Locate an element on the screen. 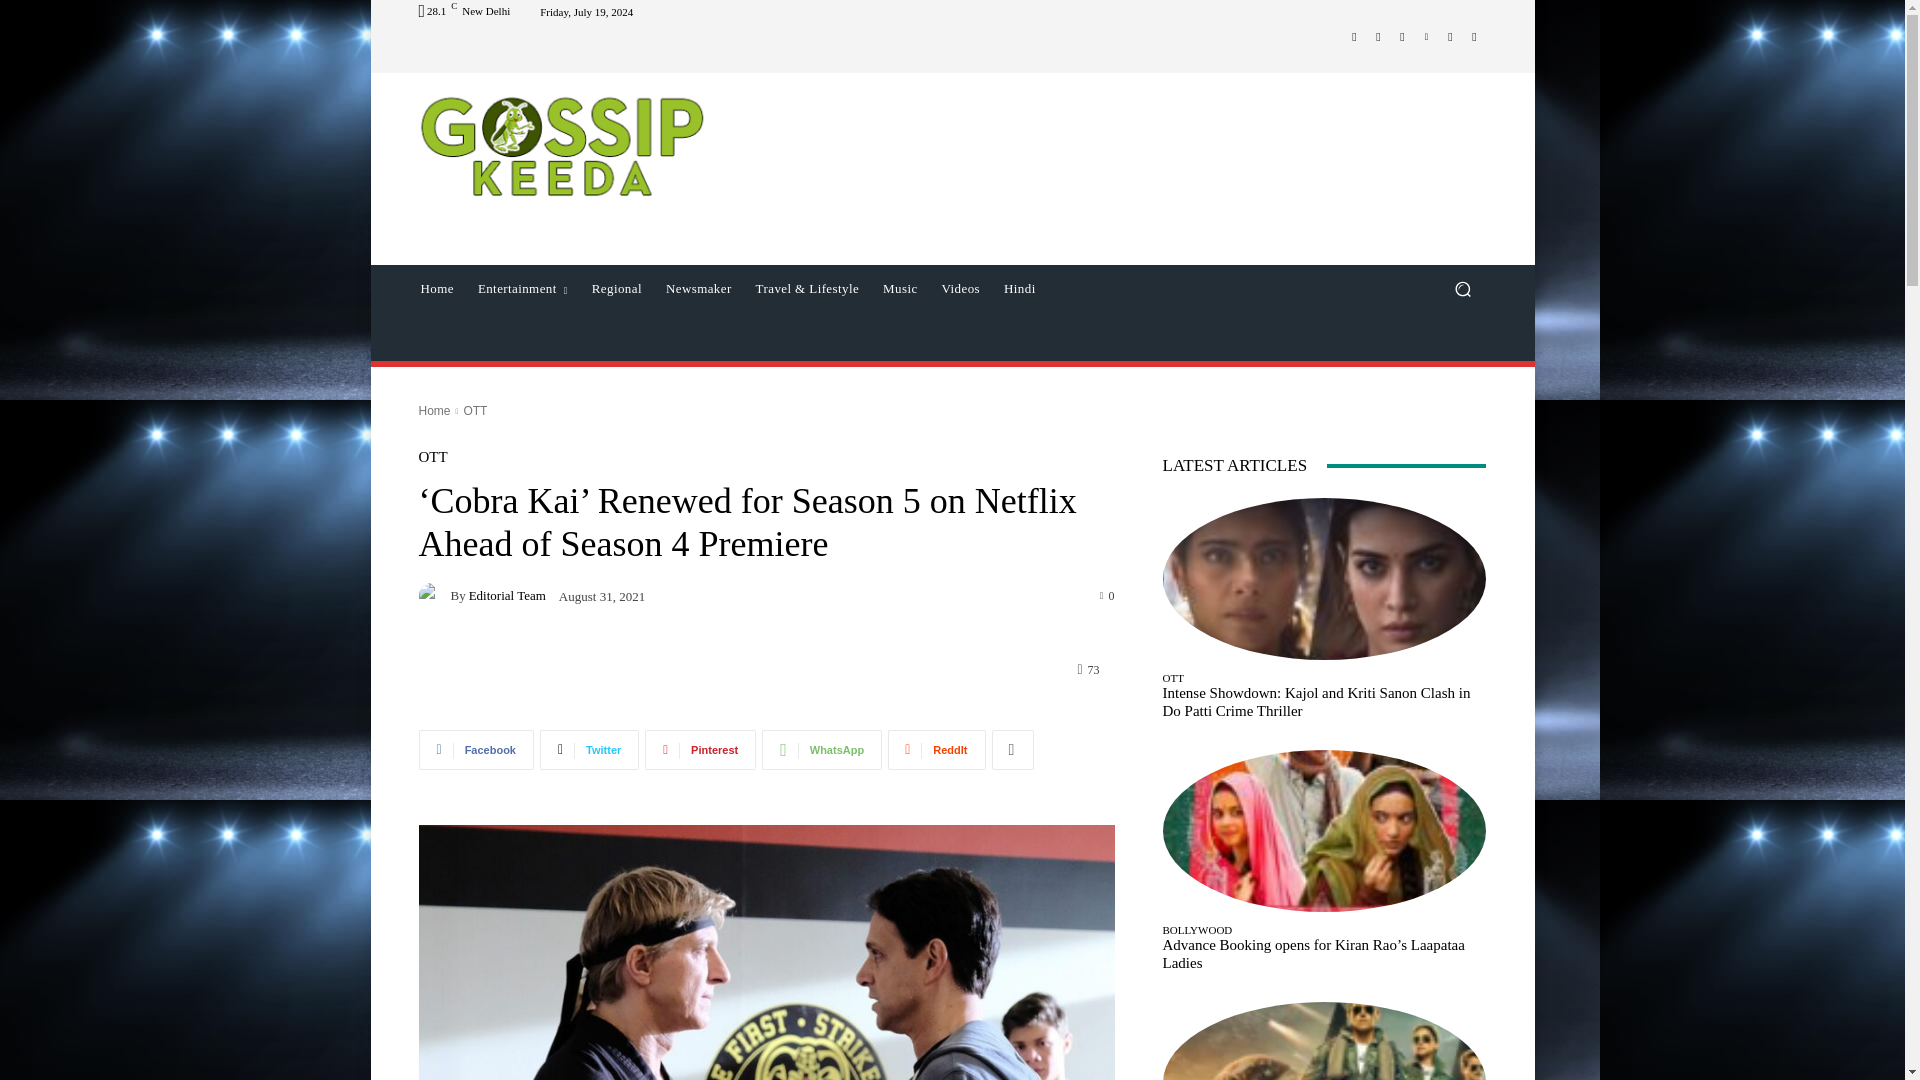 Image resolution: width=1920 pixels, height=1080 pixels. Regional is located at coordinates (616, 288).